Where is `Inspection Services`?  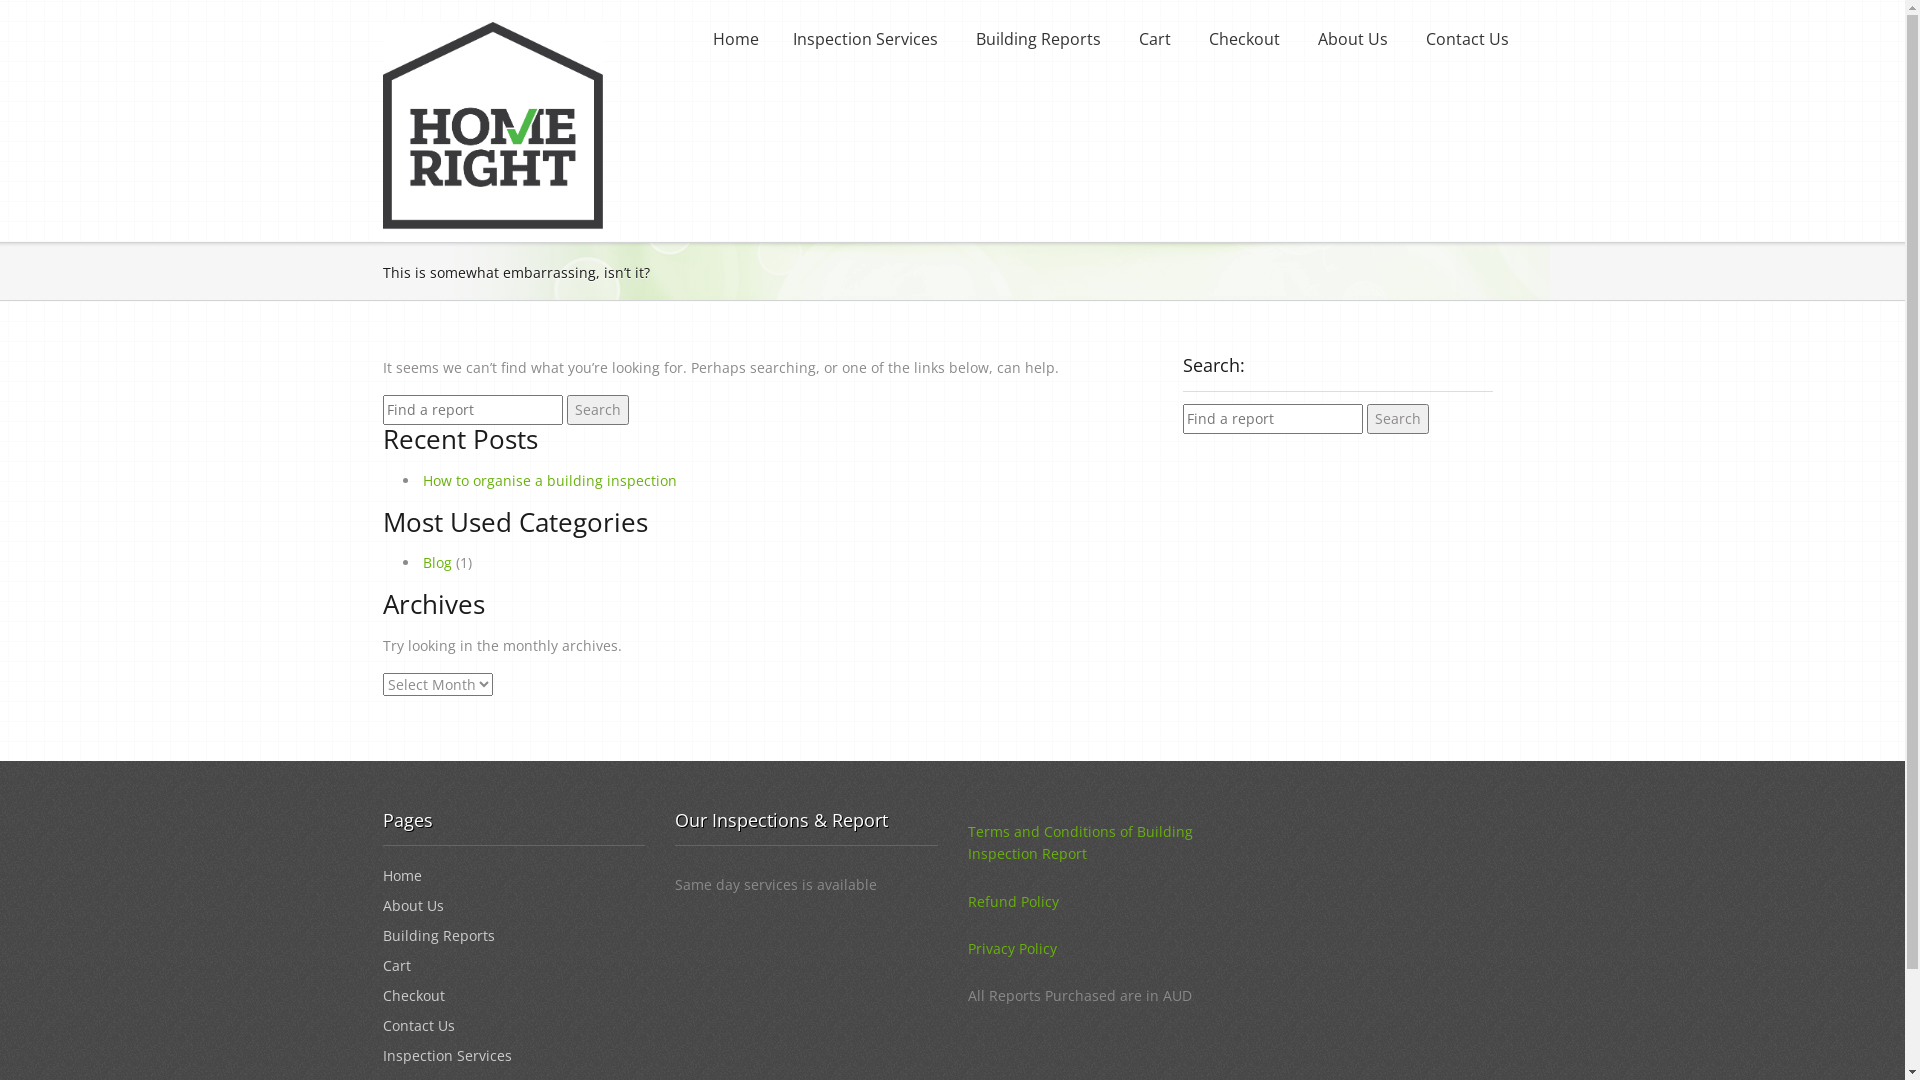 Inspection Services is located at coordinates (446, 1056).